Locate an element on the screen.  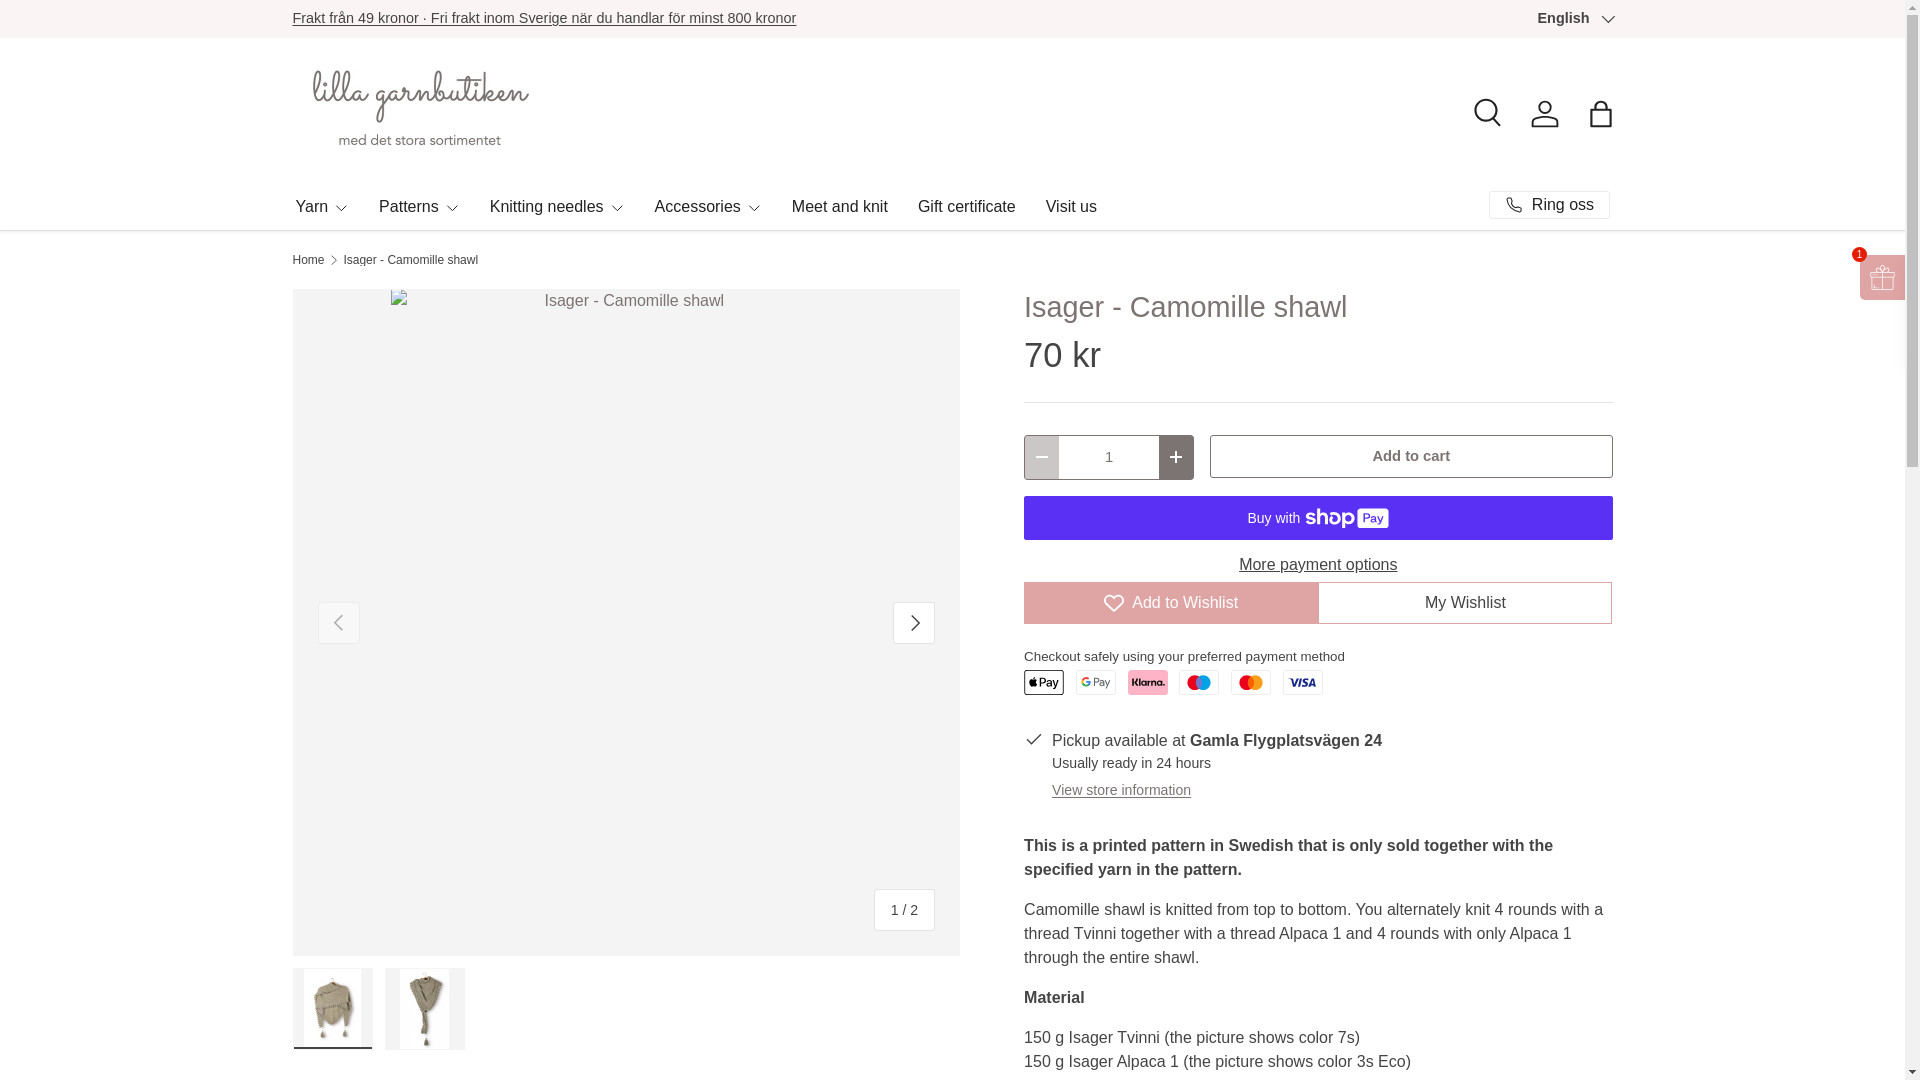
Yarn is located at coordinates (322, 206).